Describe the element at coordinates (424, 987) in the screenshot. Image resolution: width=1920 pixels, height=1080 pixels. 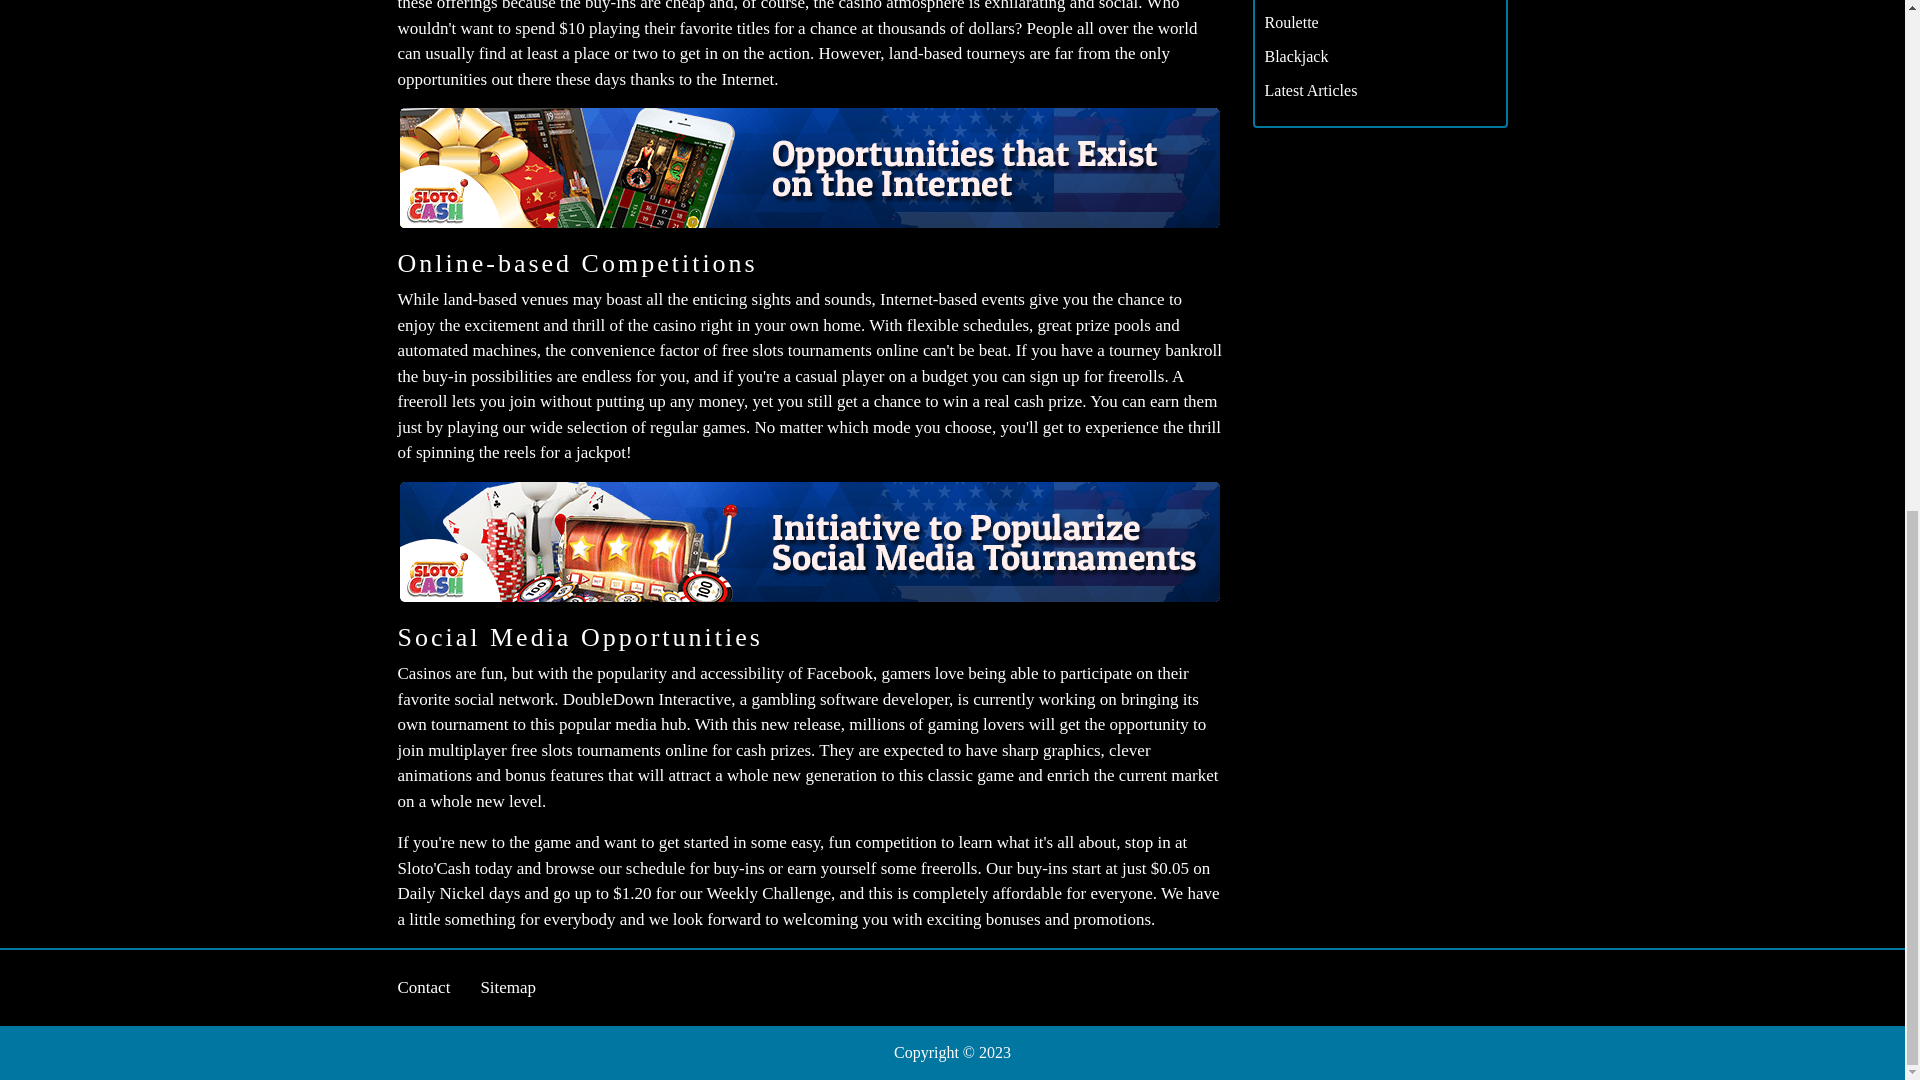
I see `Contact` at that location.